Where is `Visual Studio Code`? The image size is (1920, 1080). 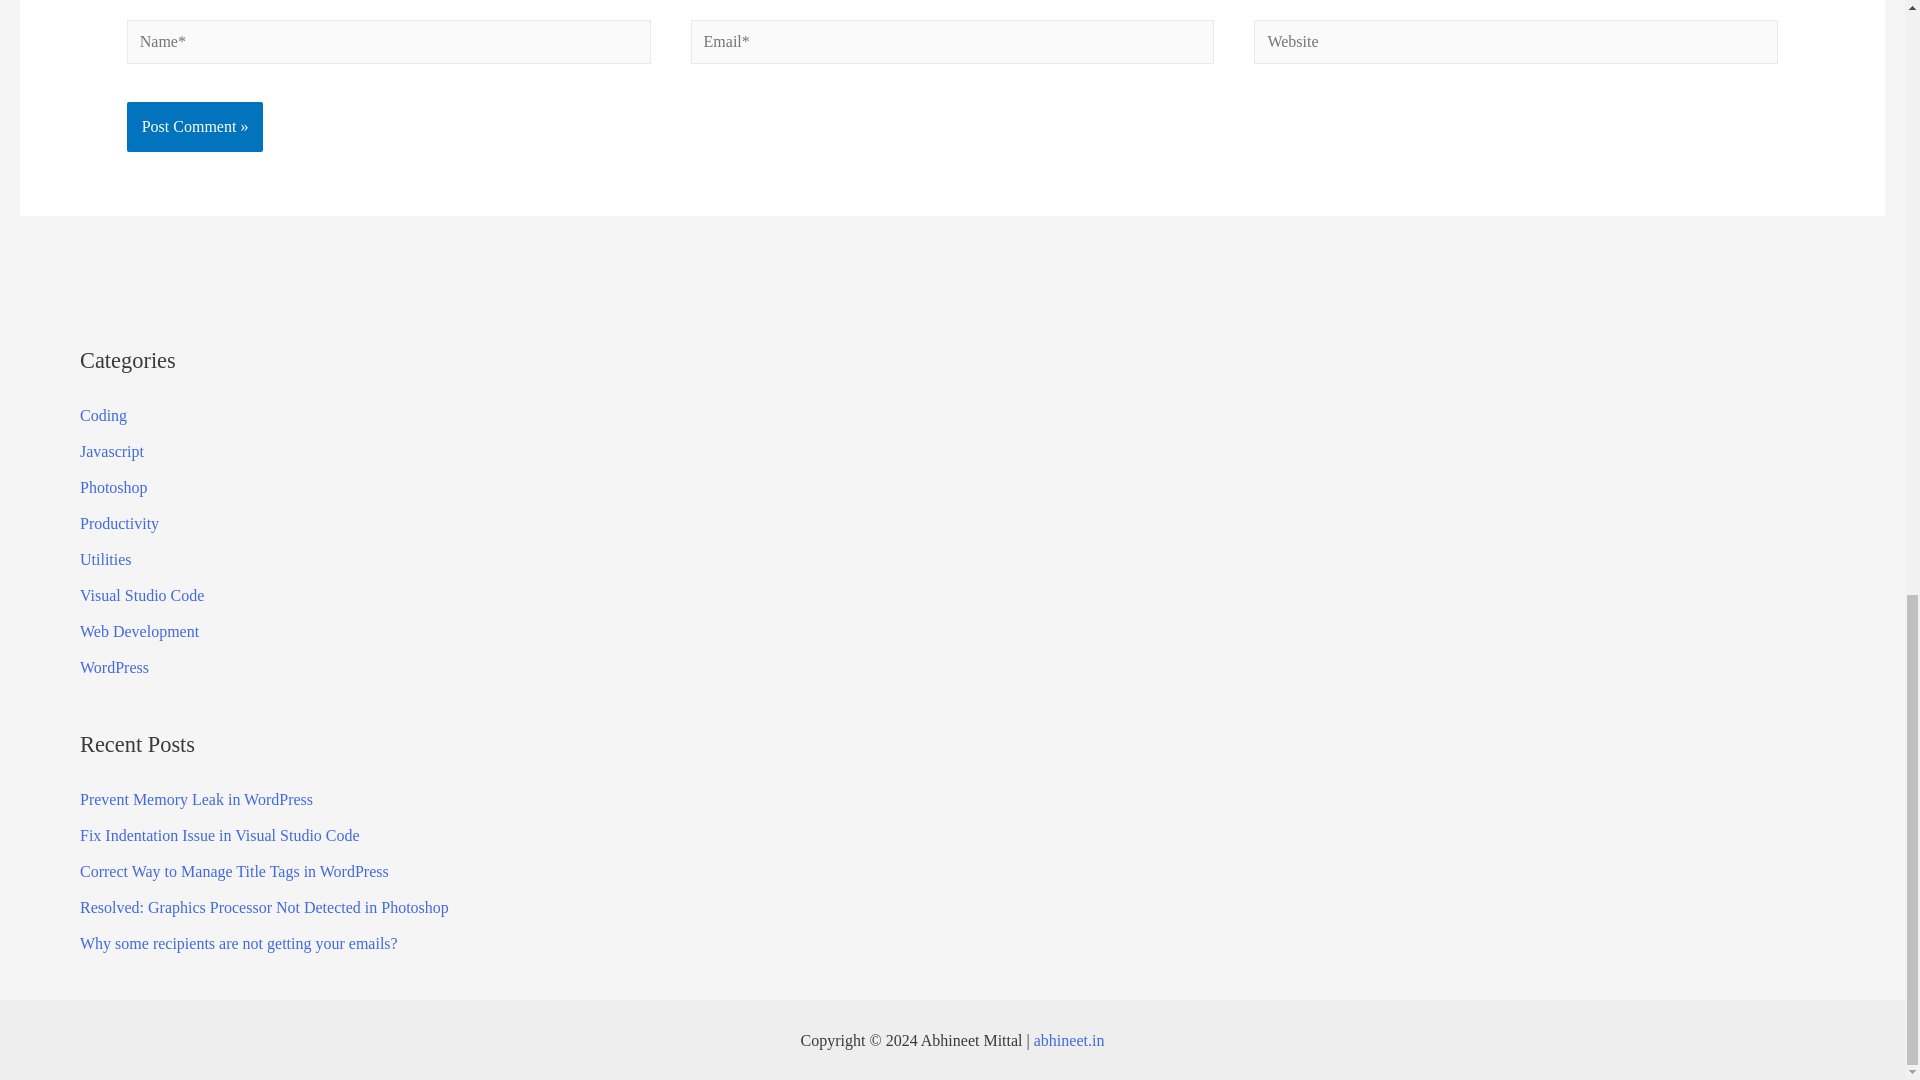 Visual Studio Code is located at coordinates (142, 595).